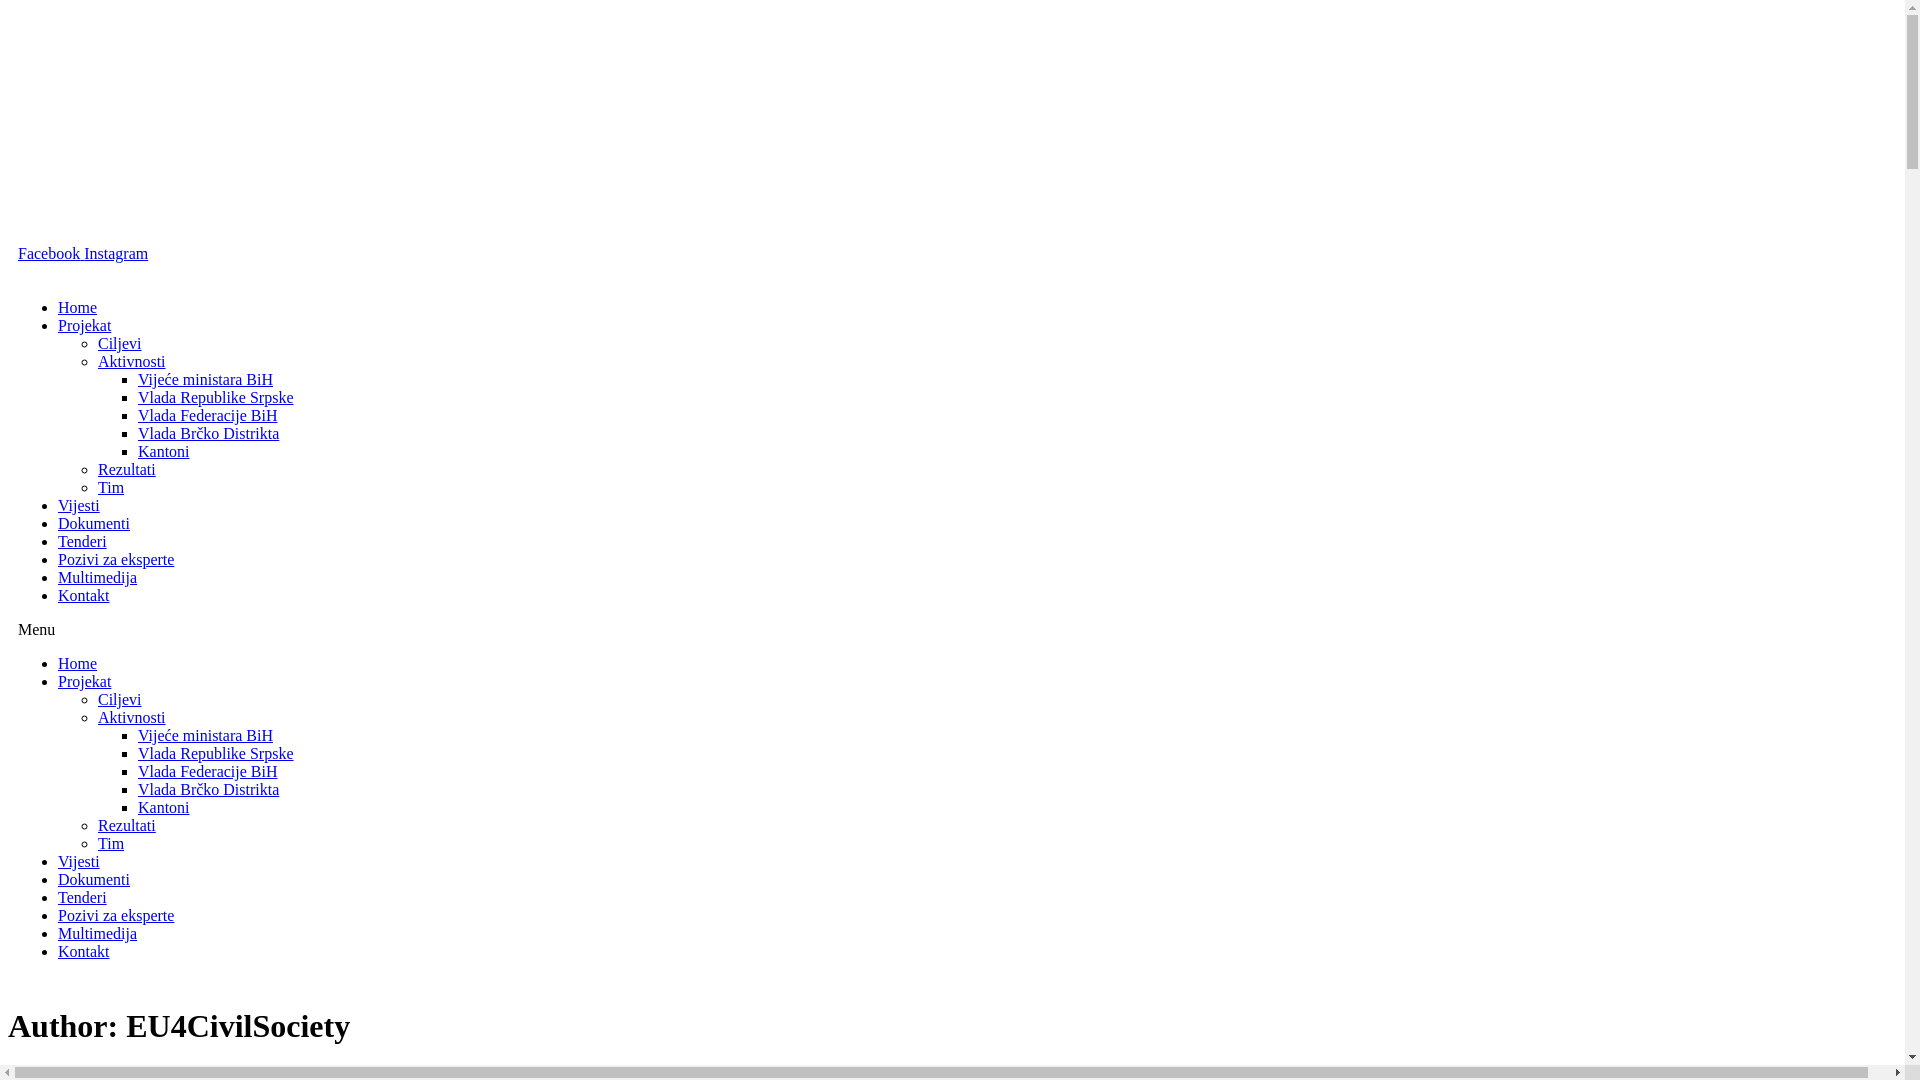 This screenshot has height=1080, width=1920. I want to click on Multimedija, so click(98, 578).